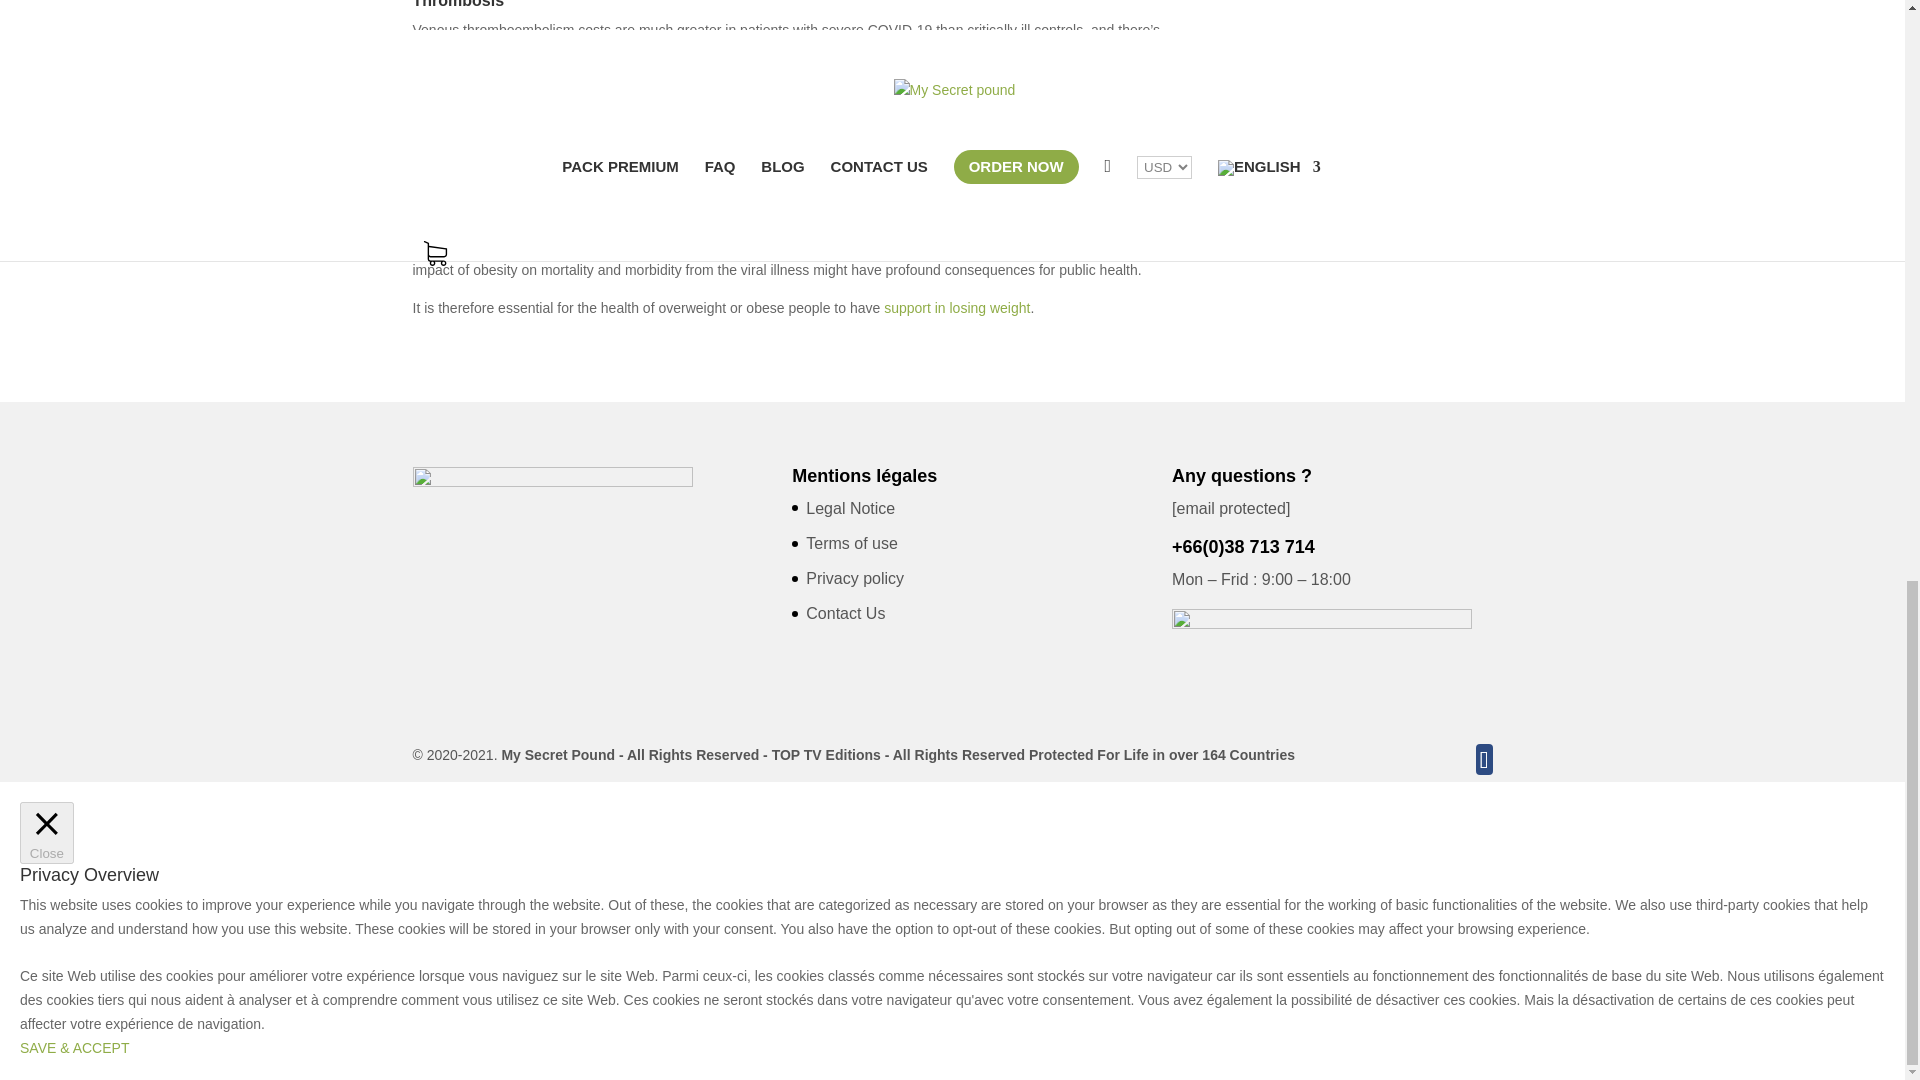  I want to click on Legal Notice, so click(850, 508).